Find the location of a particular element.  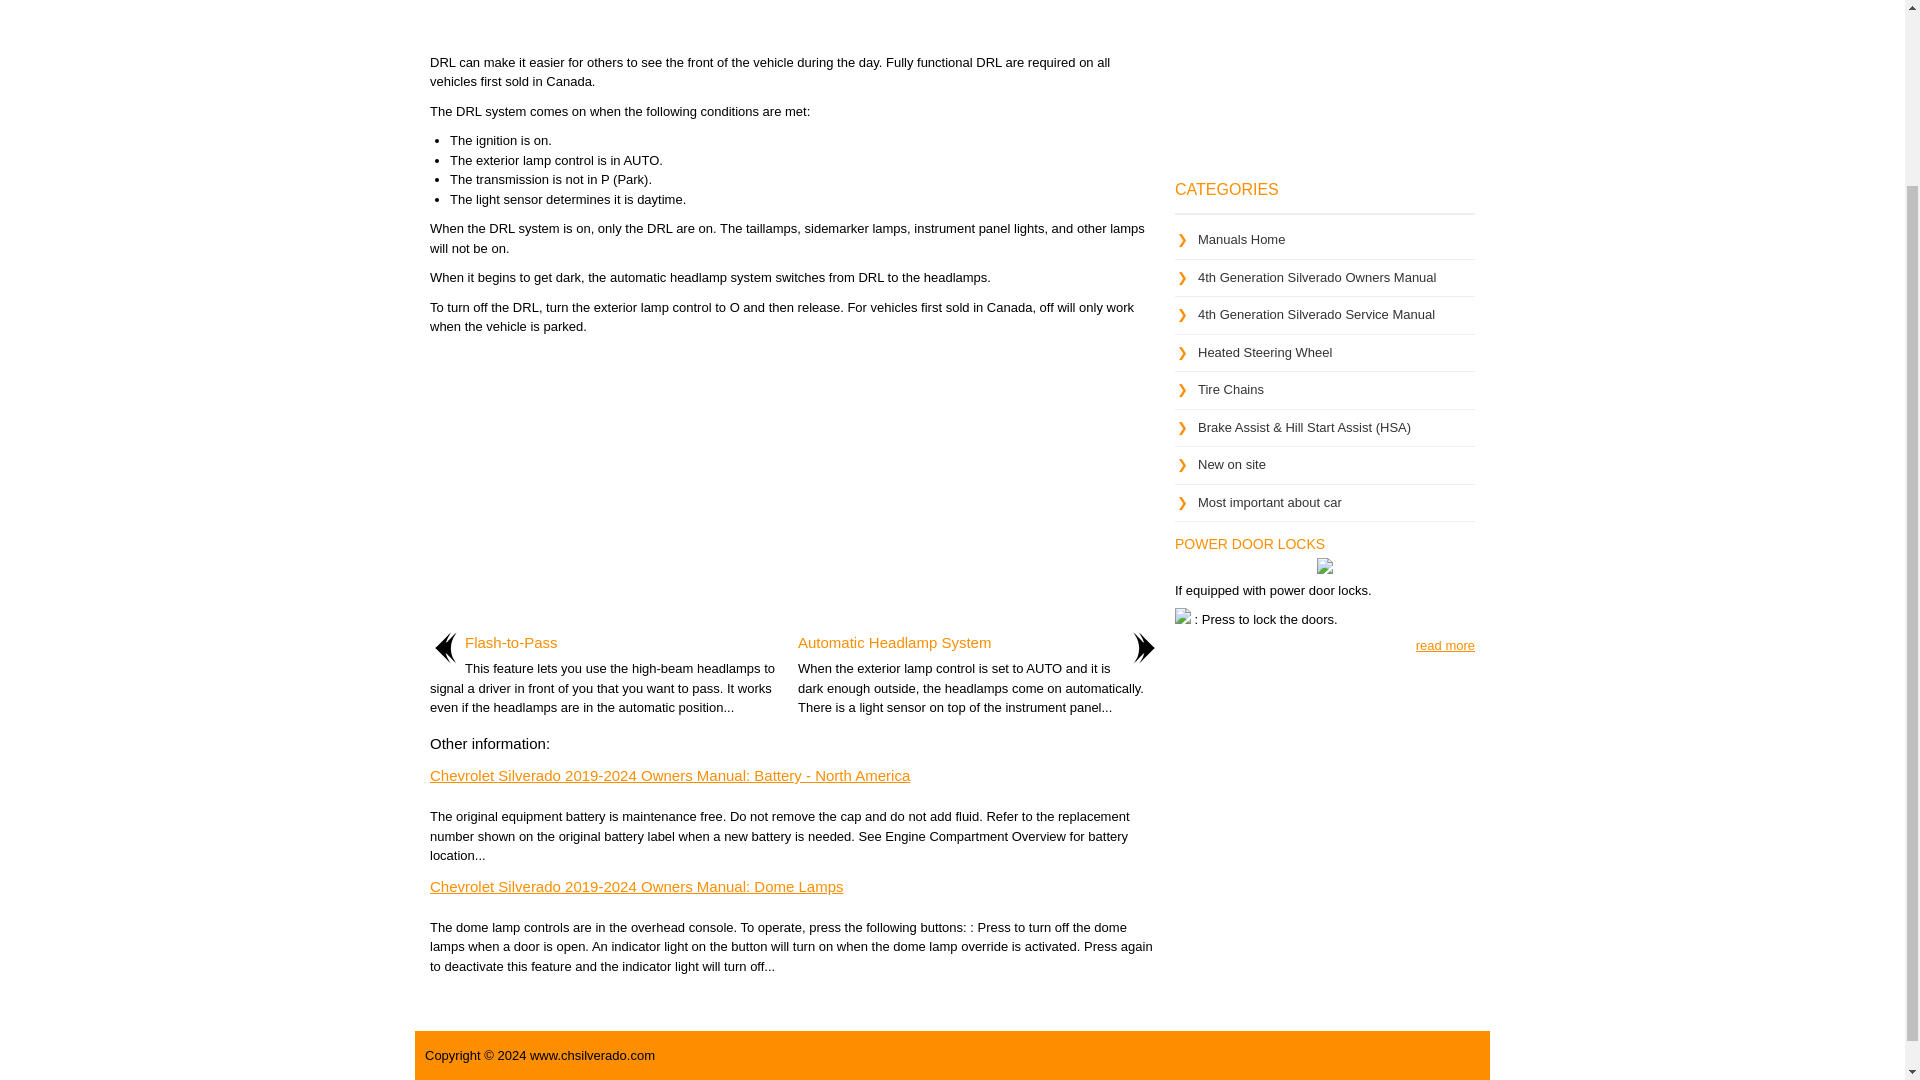

Most important about car is located at coordinates (1270, 500).